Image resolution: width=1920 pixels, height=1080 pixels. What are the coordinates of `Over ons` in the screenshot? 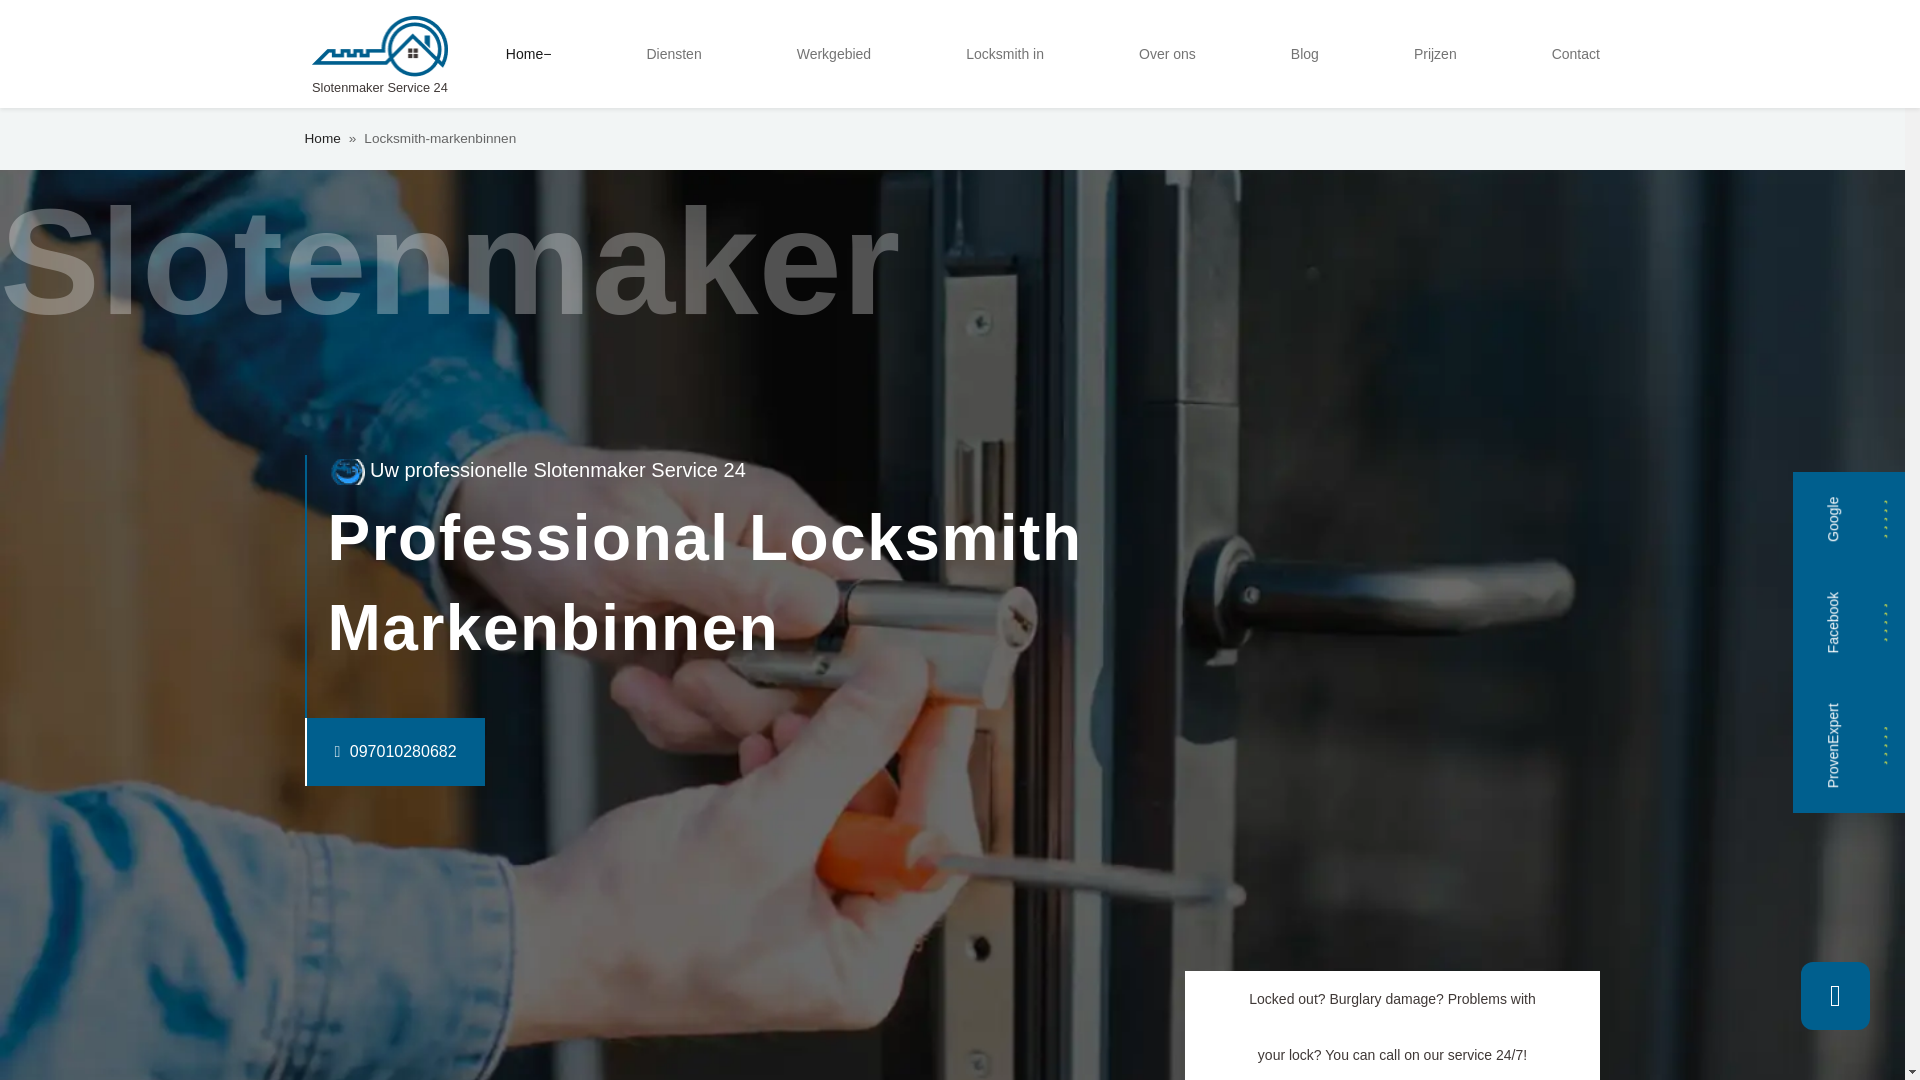 It's located at (1166, 54).